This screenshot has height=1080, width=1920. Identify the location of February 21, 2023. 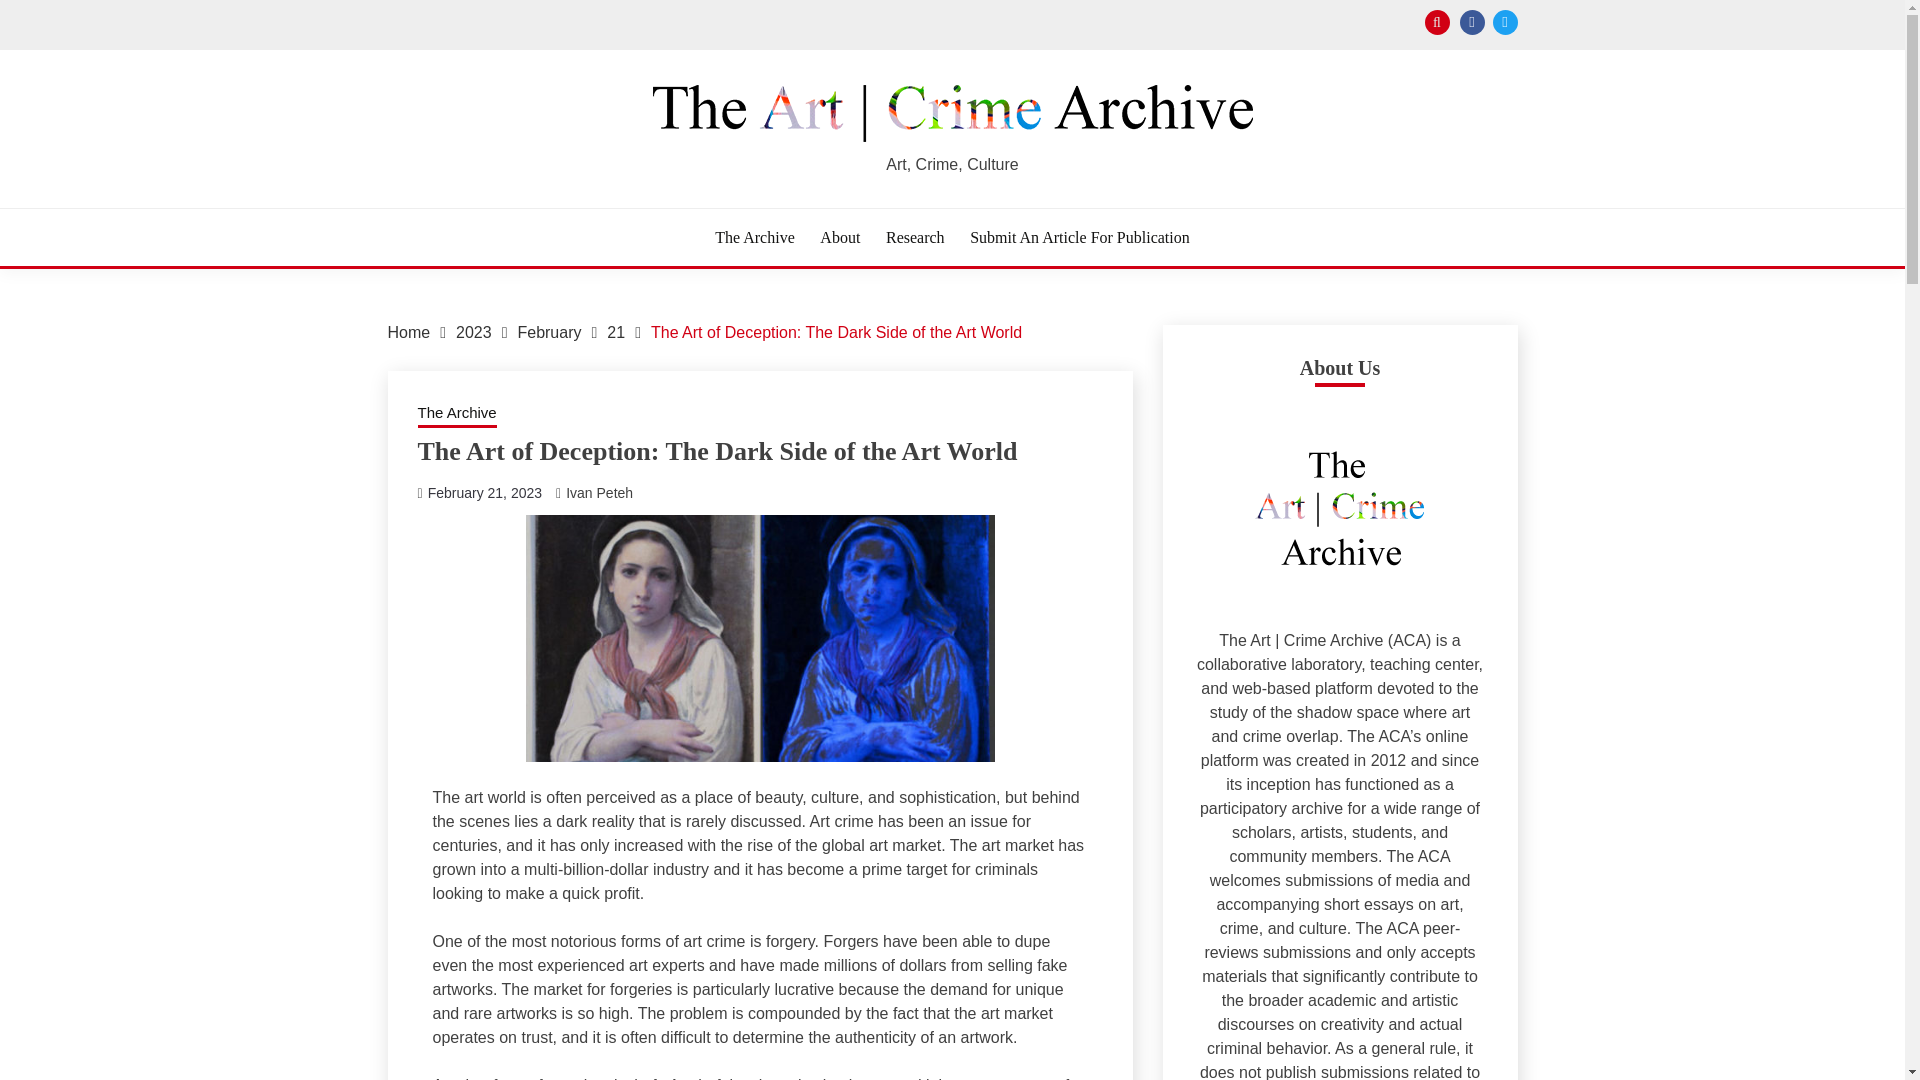
(484, 492).